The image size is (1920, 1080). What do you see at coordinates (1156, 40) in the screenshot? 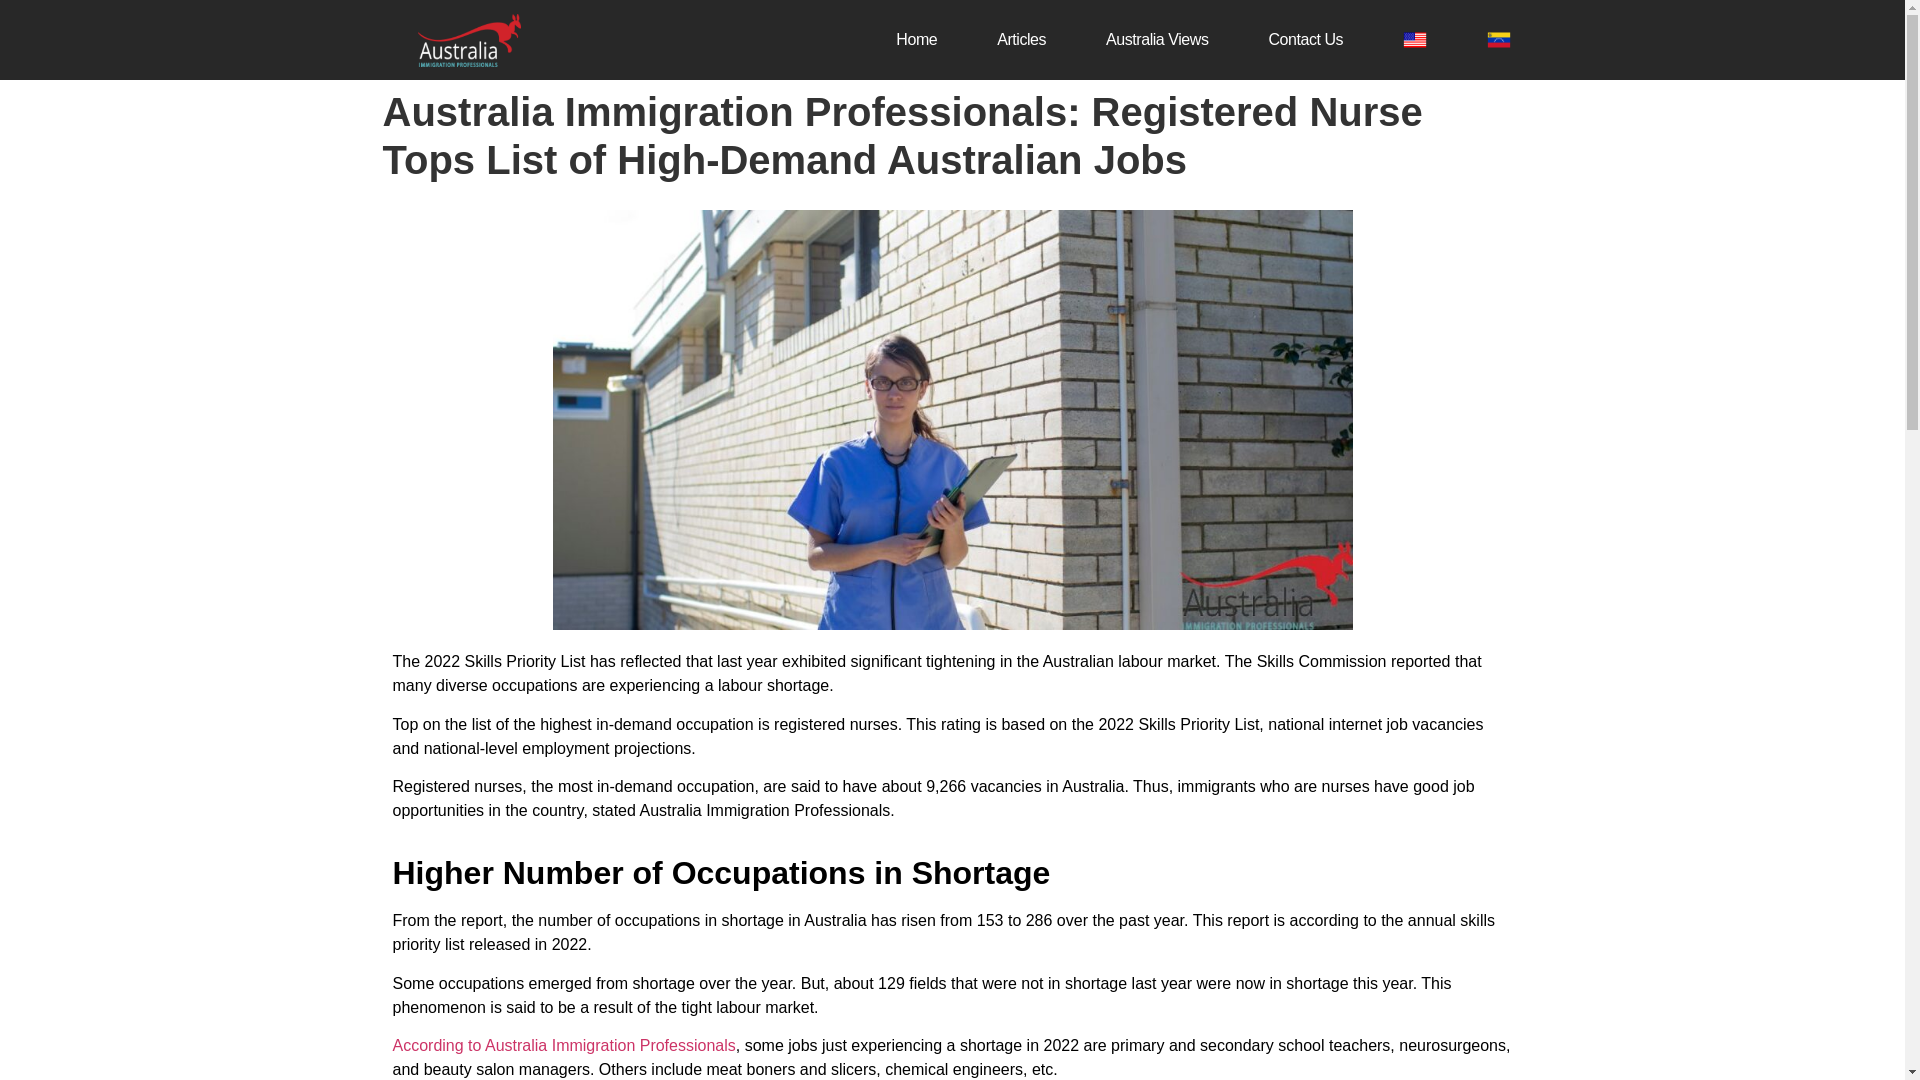
I see `Australia Views` at bounding box center [1156, 40].